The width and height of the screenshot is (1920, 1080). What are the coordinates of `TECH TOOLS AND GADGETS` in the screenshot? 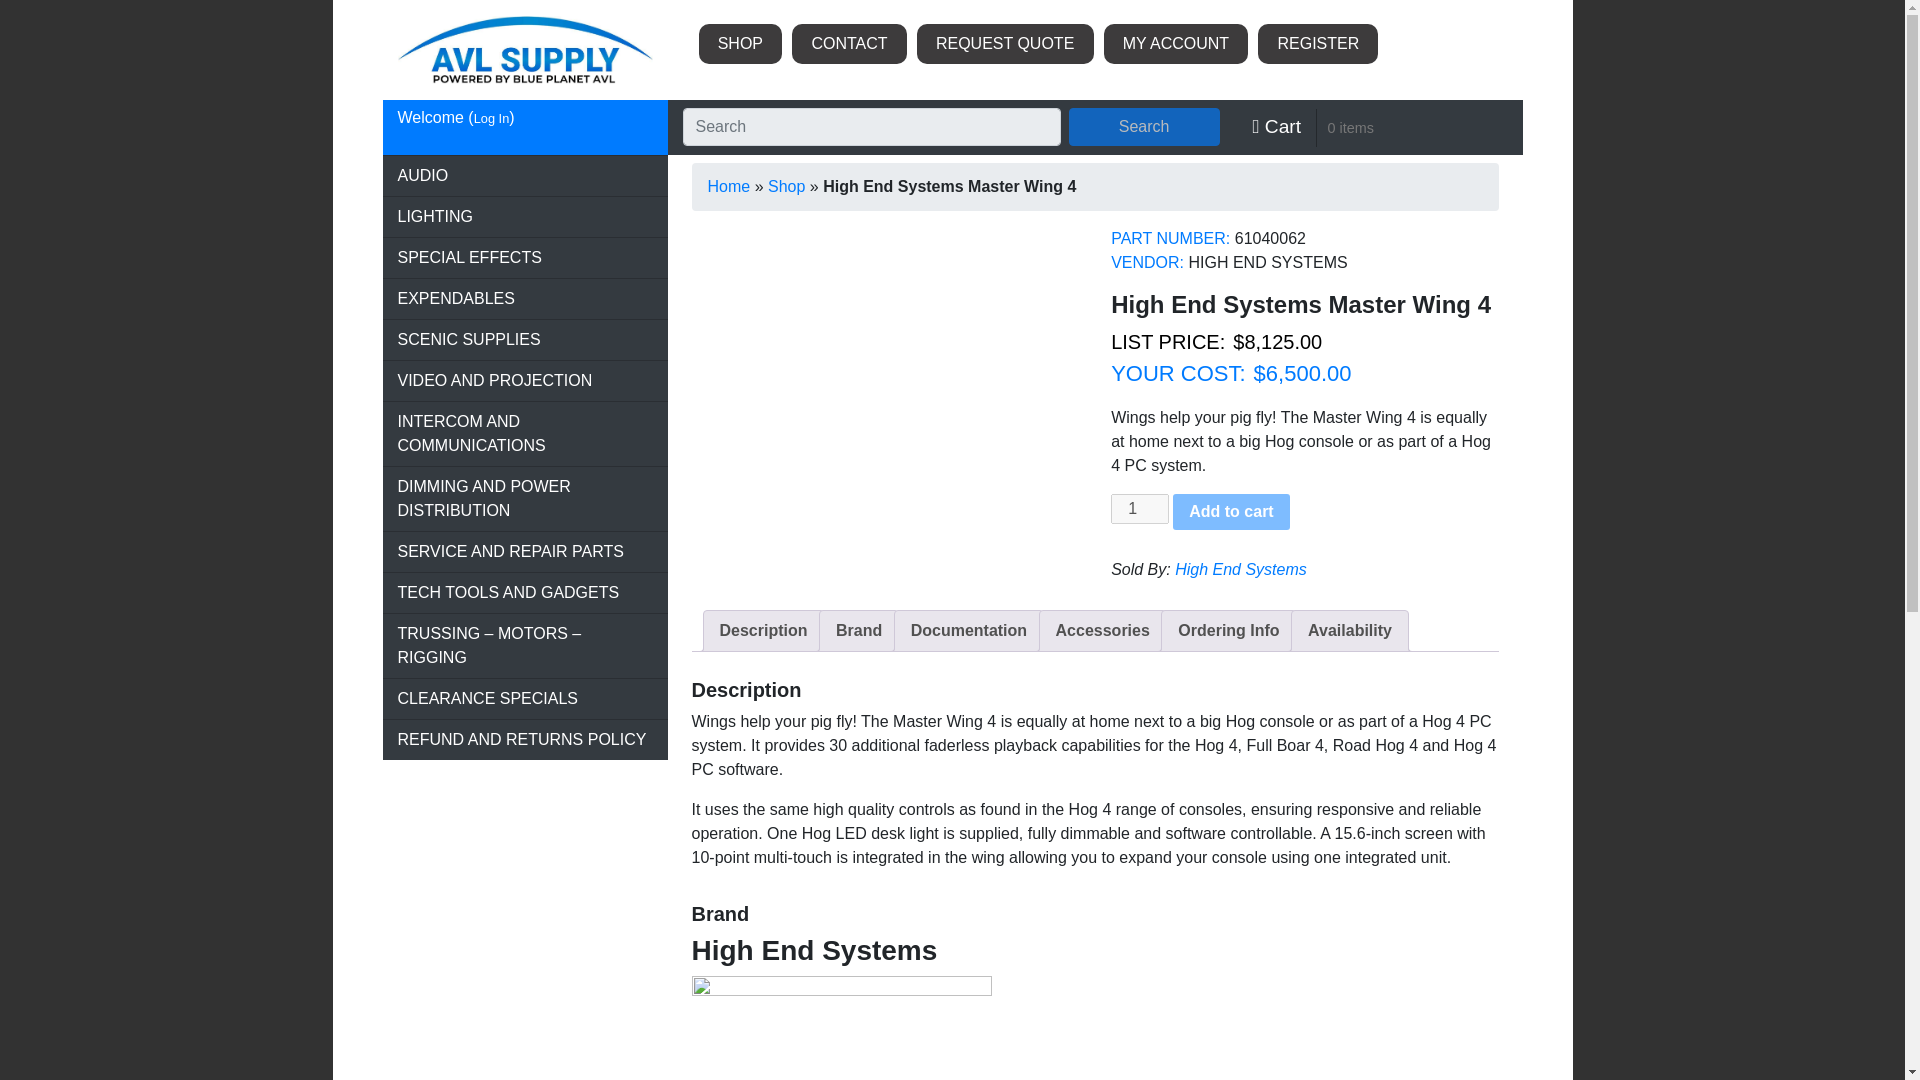 It's located at (524, 593).